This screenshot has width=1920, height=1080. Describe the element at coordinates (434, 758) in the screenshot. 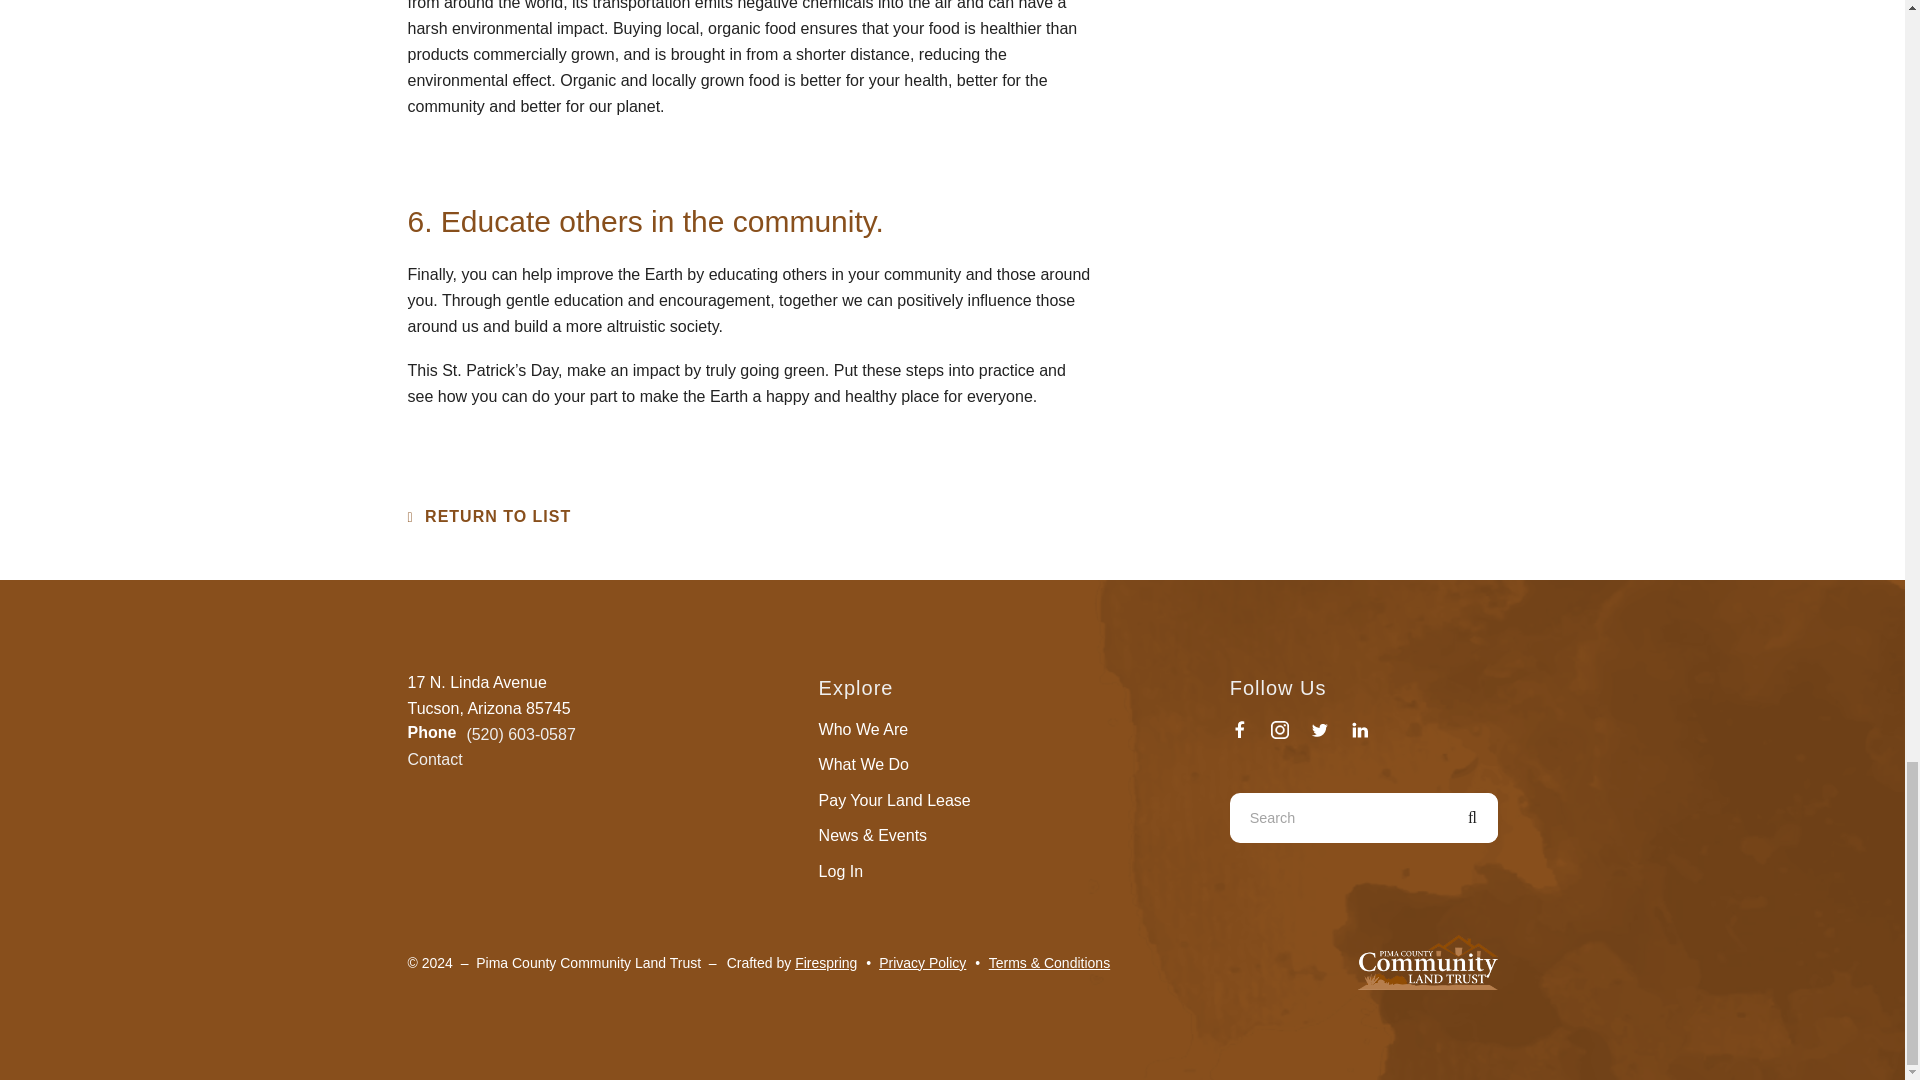

I see `Contact` at that location.